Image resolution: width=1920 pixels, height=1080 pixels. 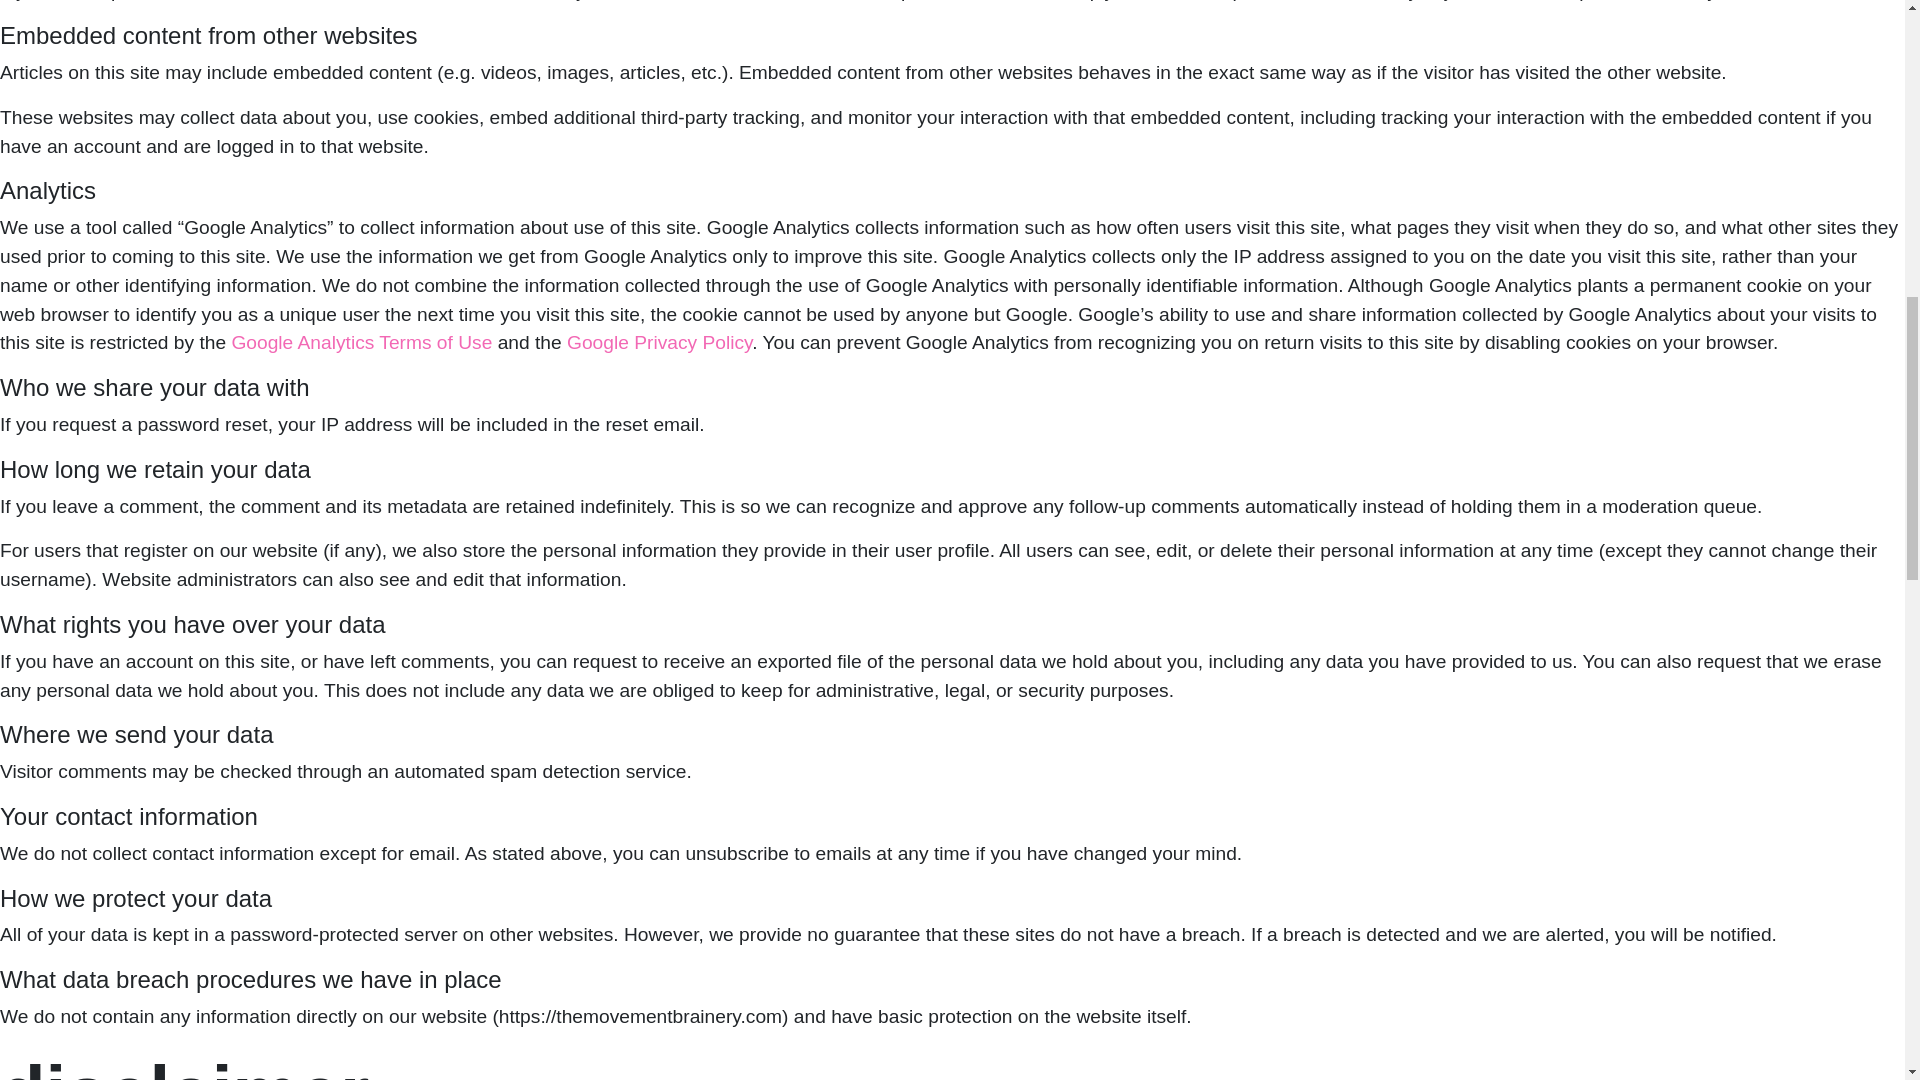 I want to click on Google Analytics Terms of Use, so click(x=360, y=342).